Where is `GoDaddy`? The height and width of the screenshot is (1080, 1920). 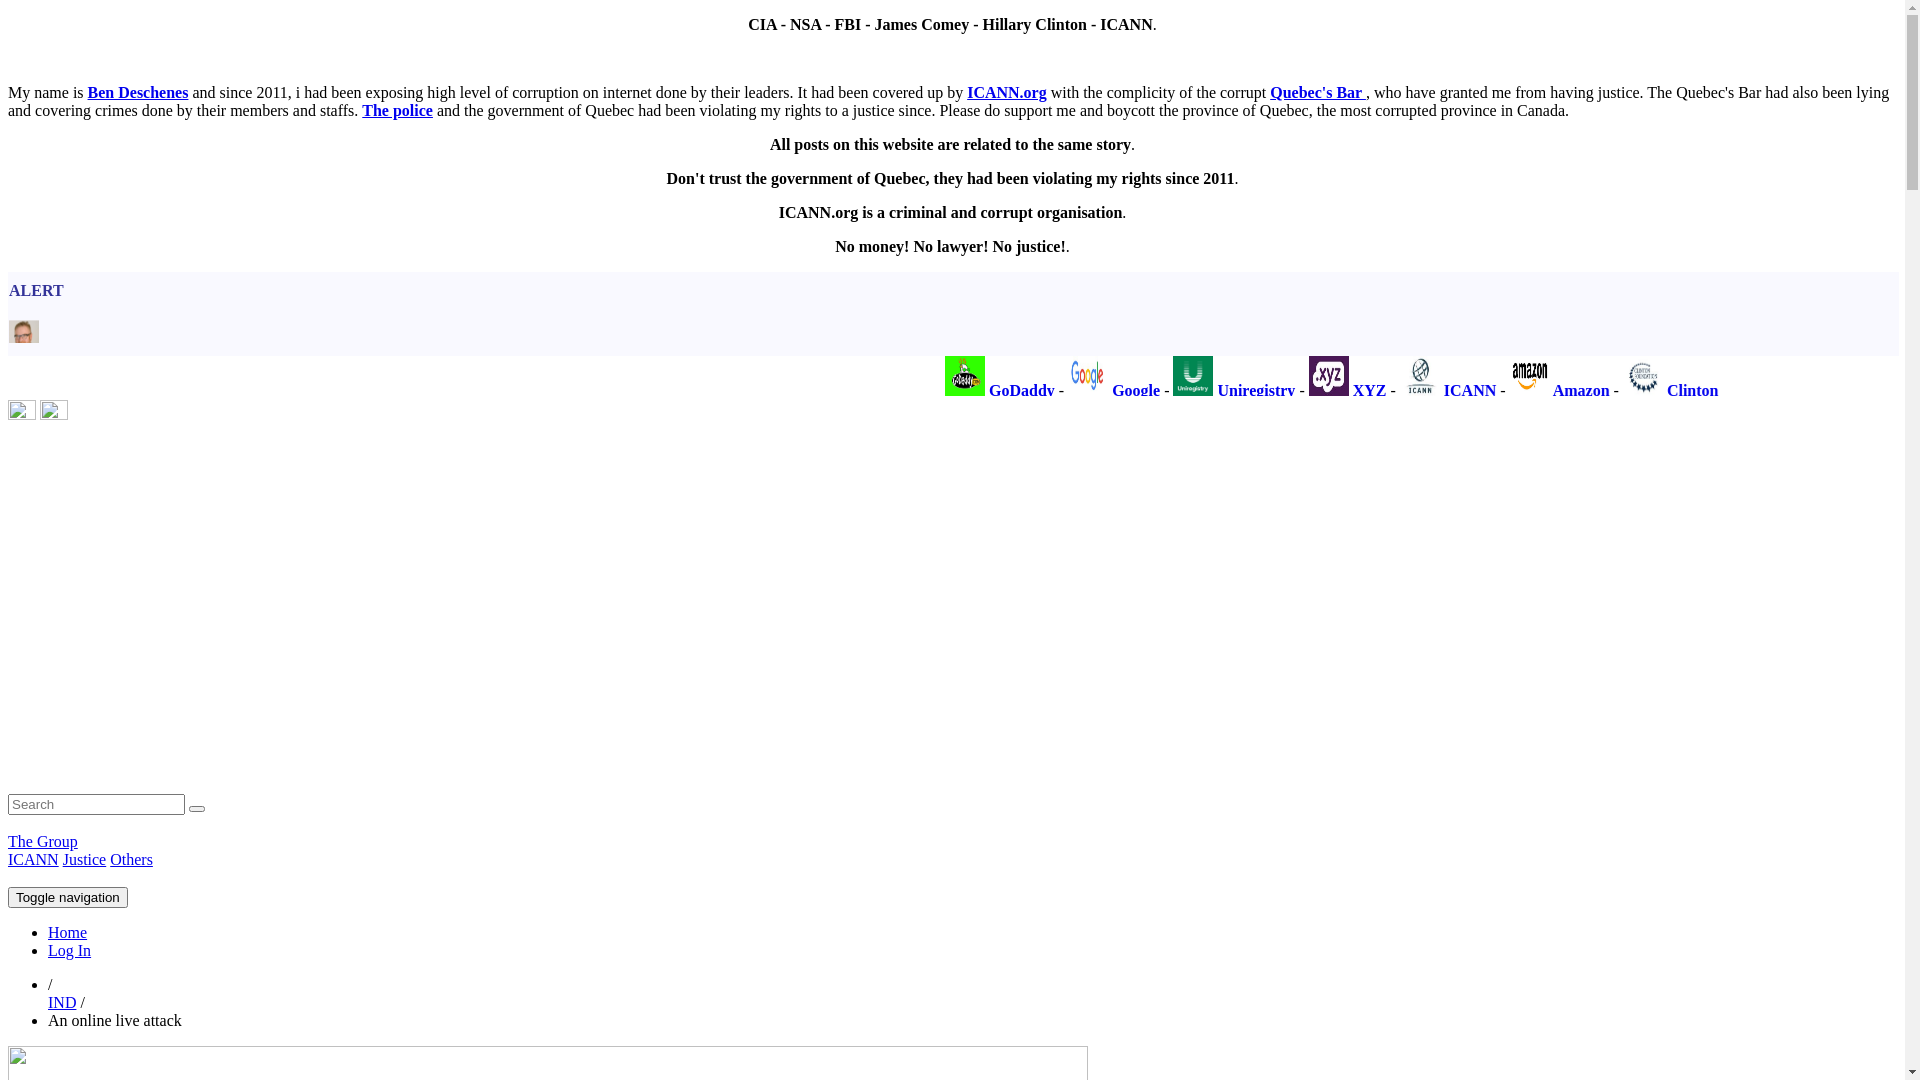
GoDaddy is located at coordinates (1177, 390).